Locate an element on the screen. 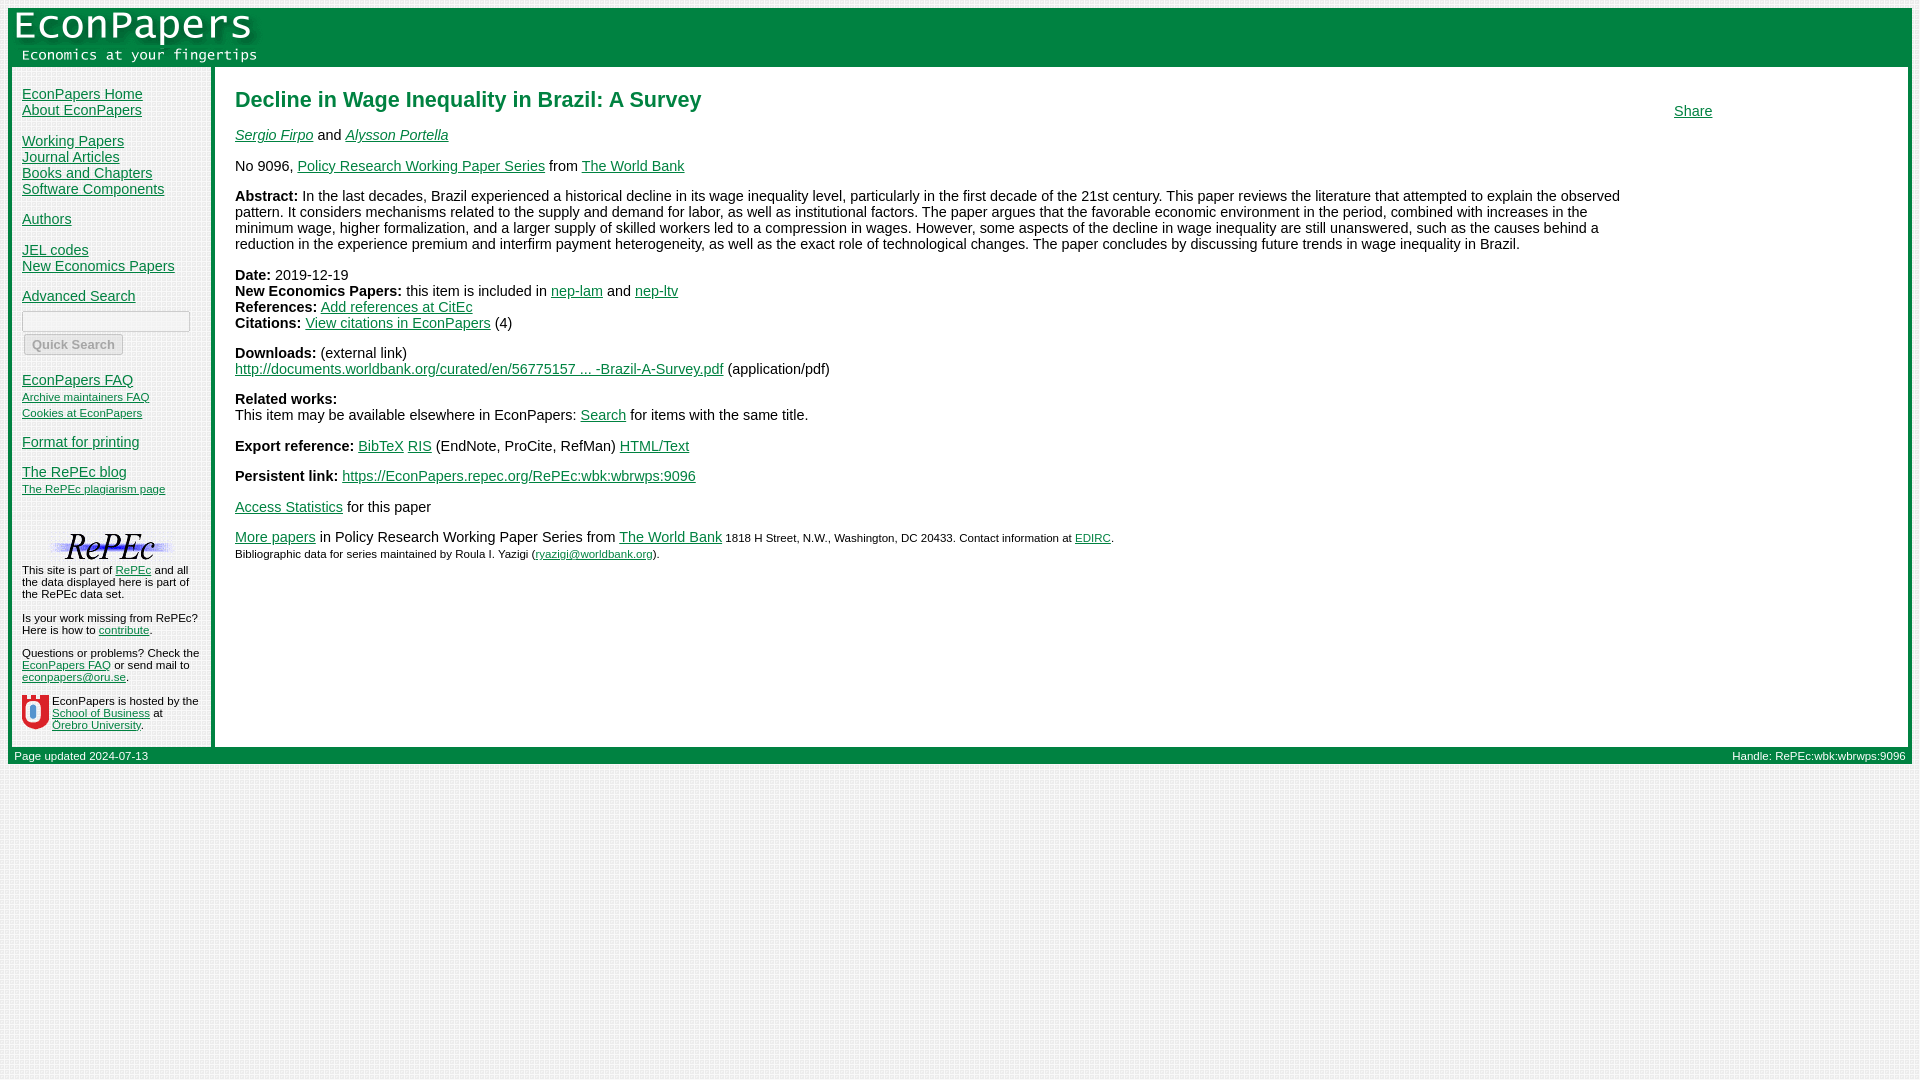  Alysson Portella is located at coordinates (396, 134).